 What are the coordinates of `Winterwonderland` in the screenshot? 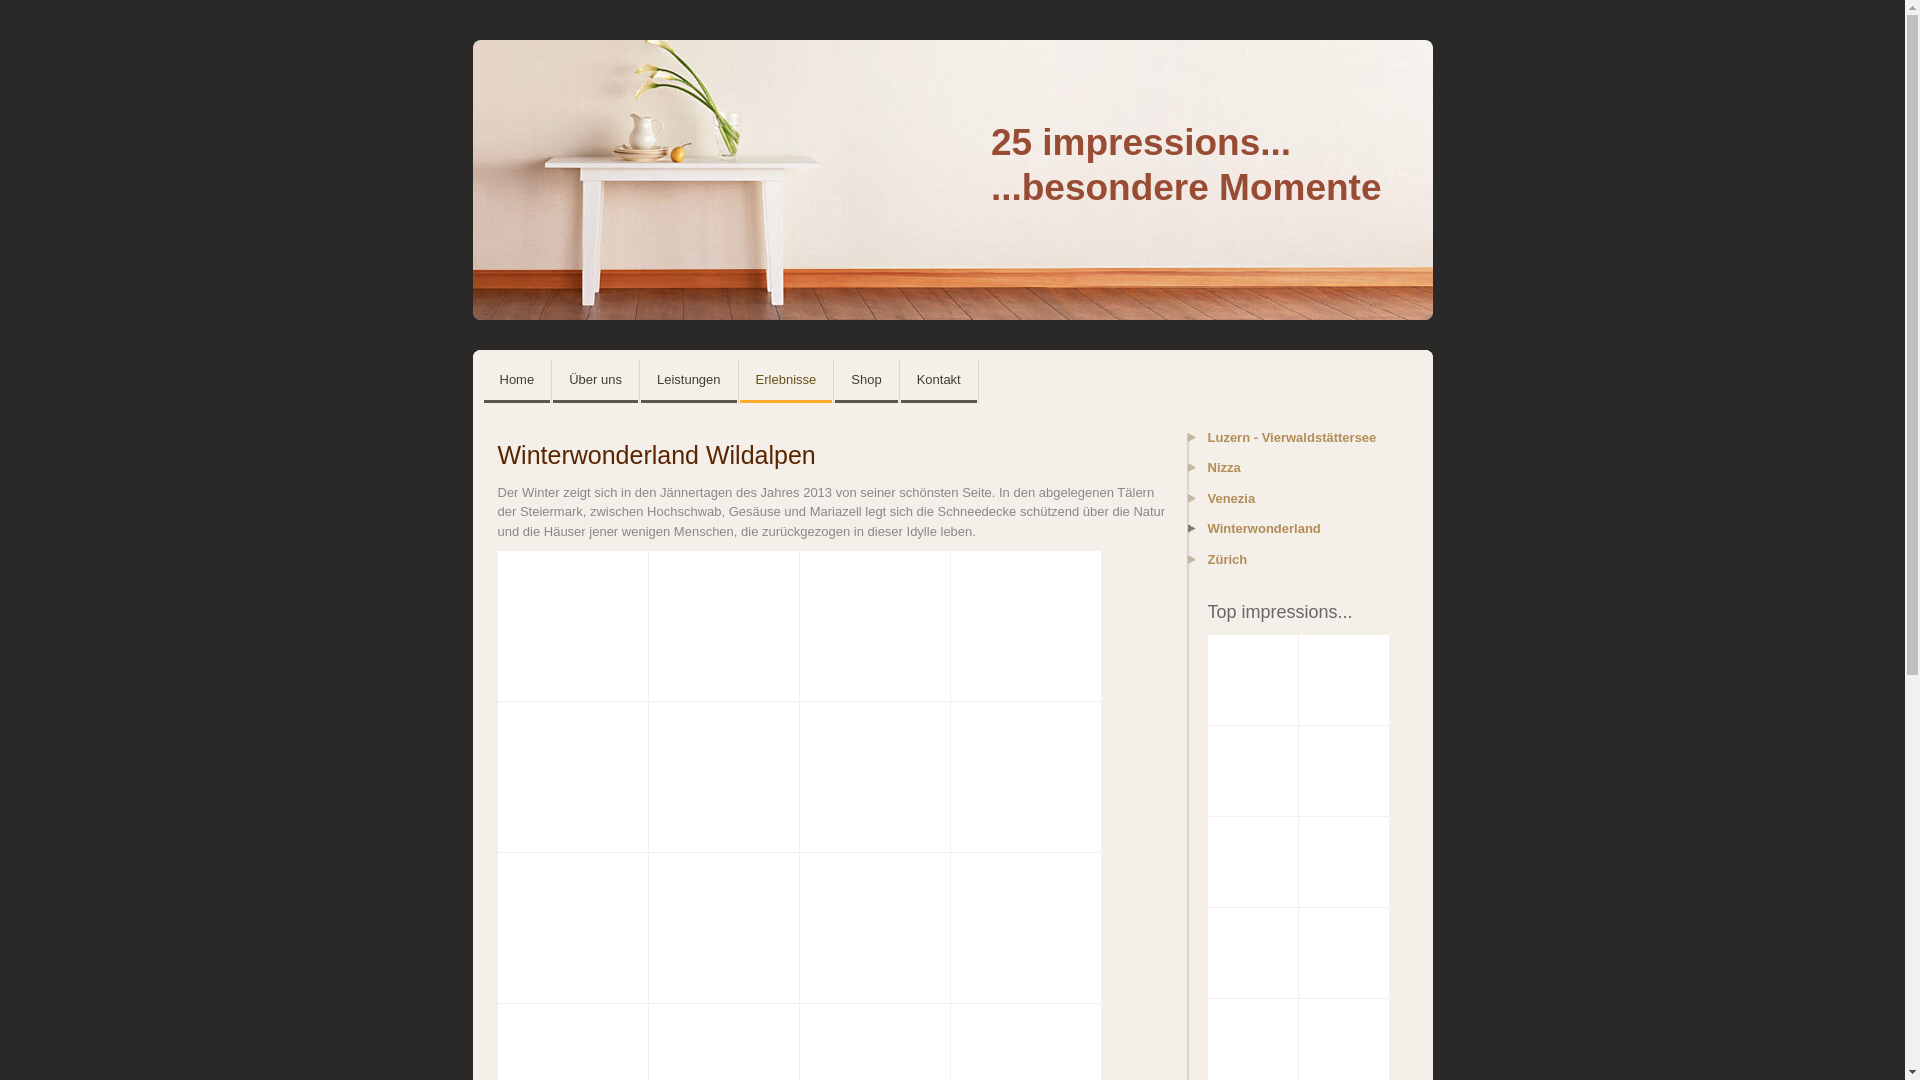 It's located at (1293, 534).